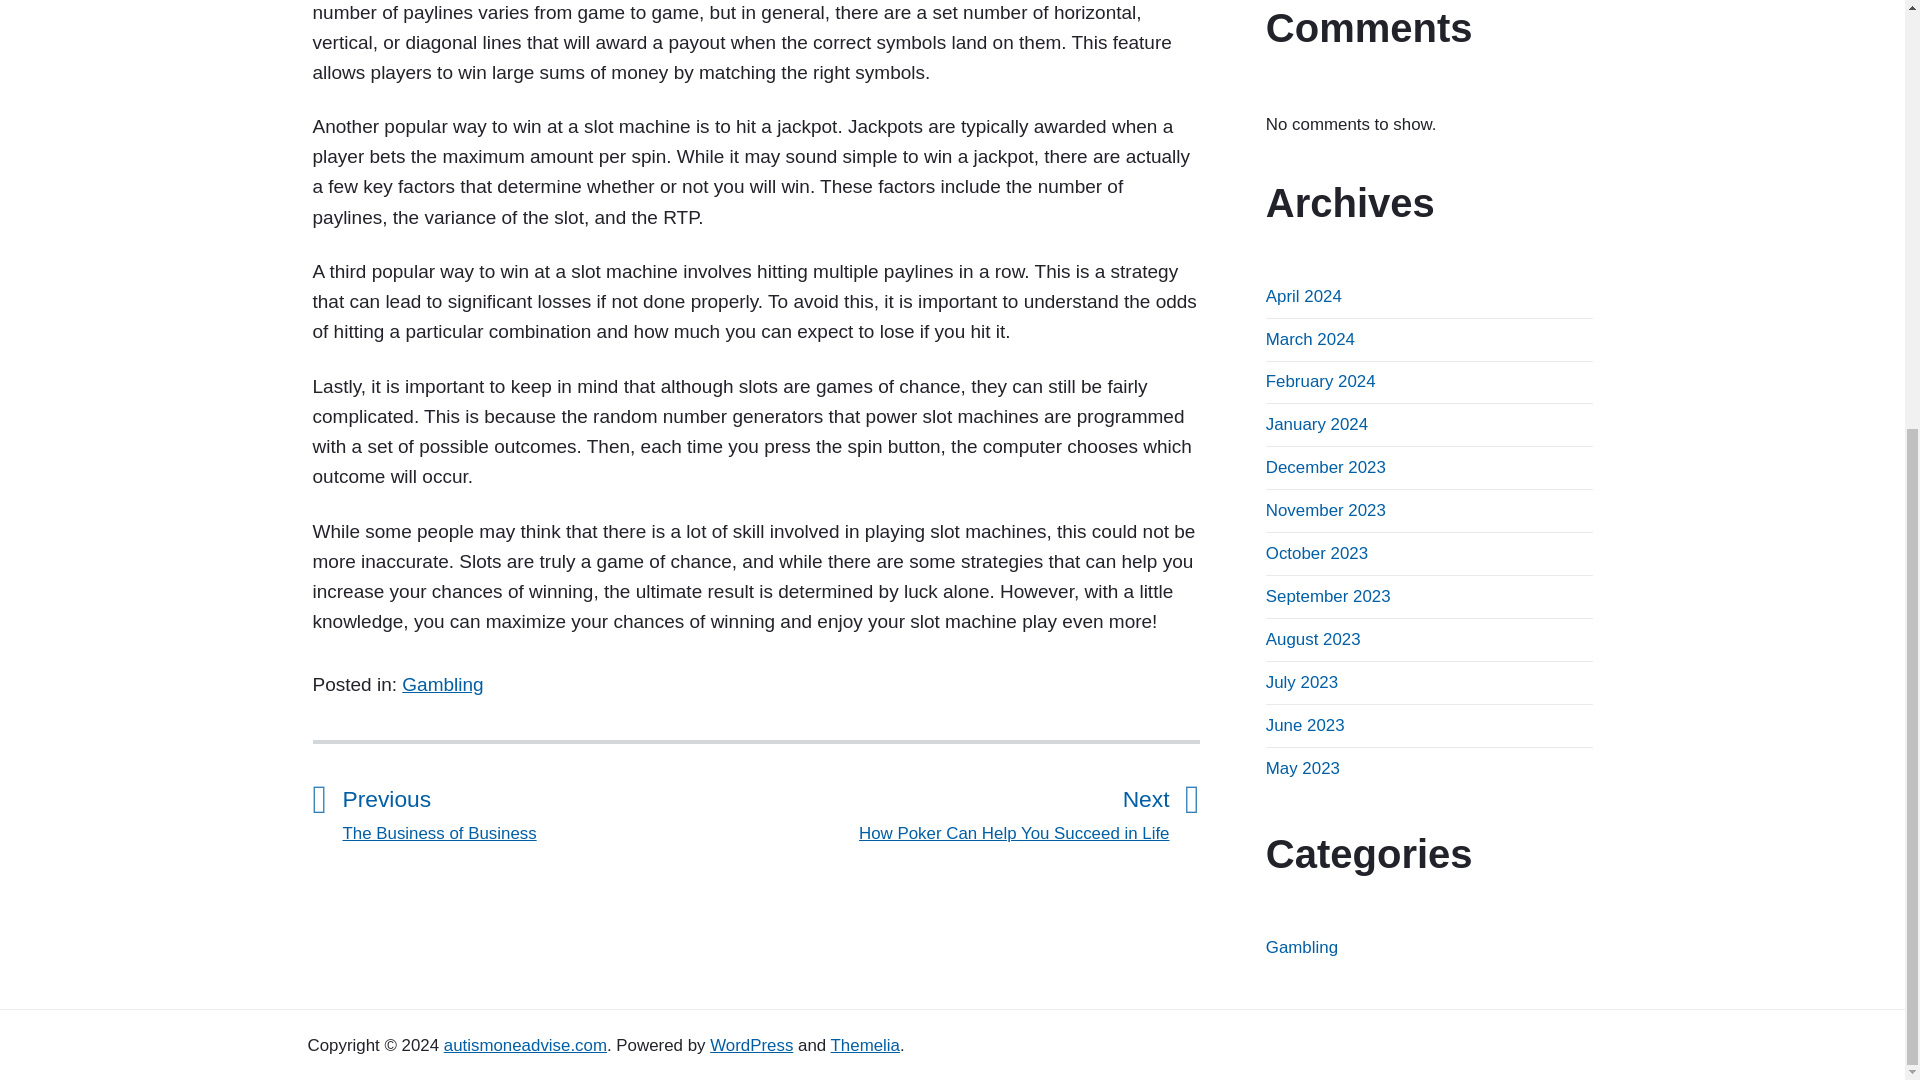  I want to click on autismoneadvise.com, so click(1326, 510).